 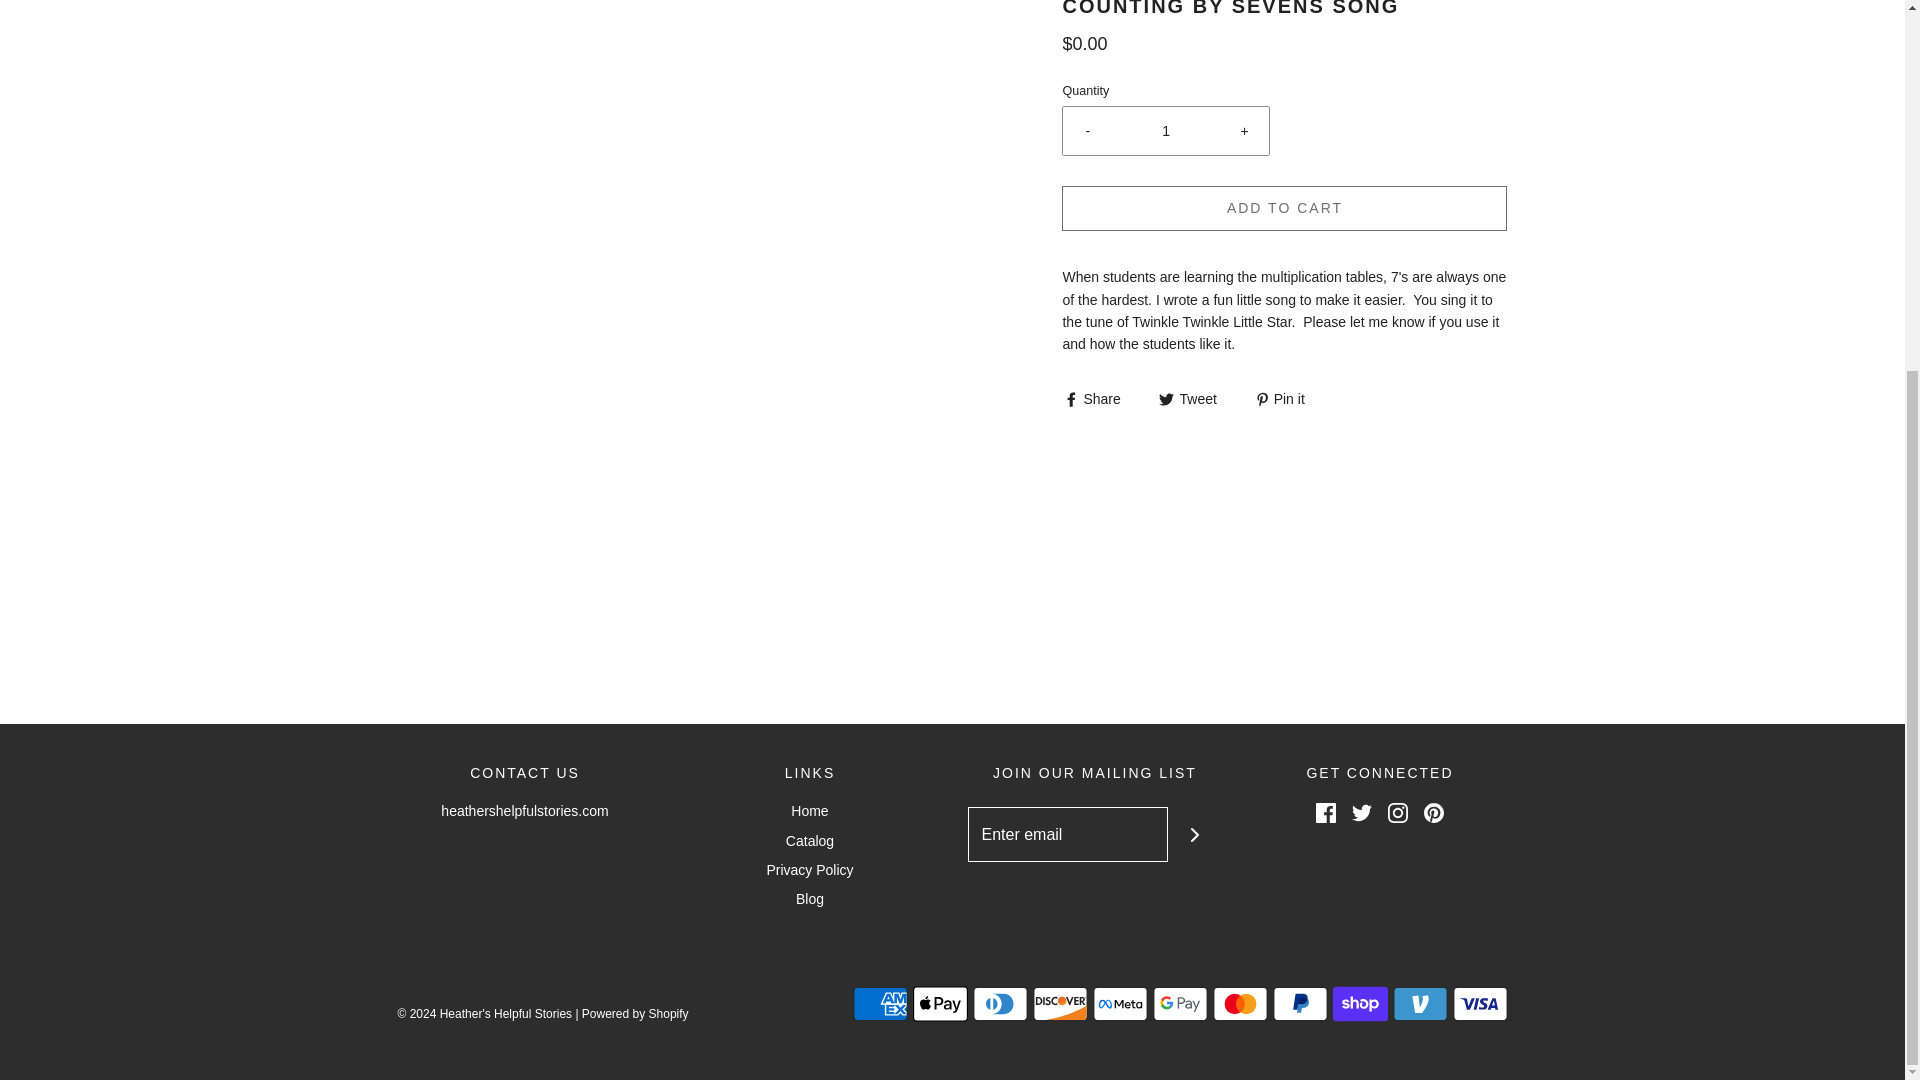 I want to click on Diners Club, so click(x=999, y=1003).